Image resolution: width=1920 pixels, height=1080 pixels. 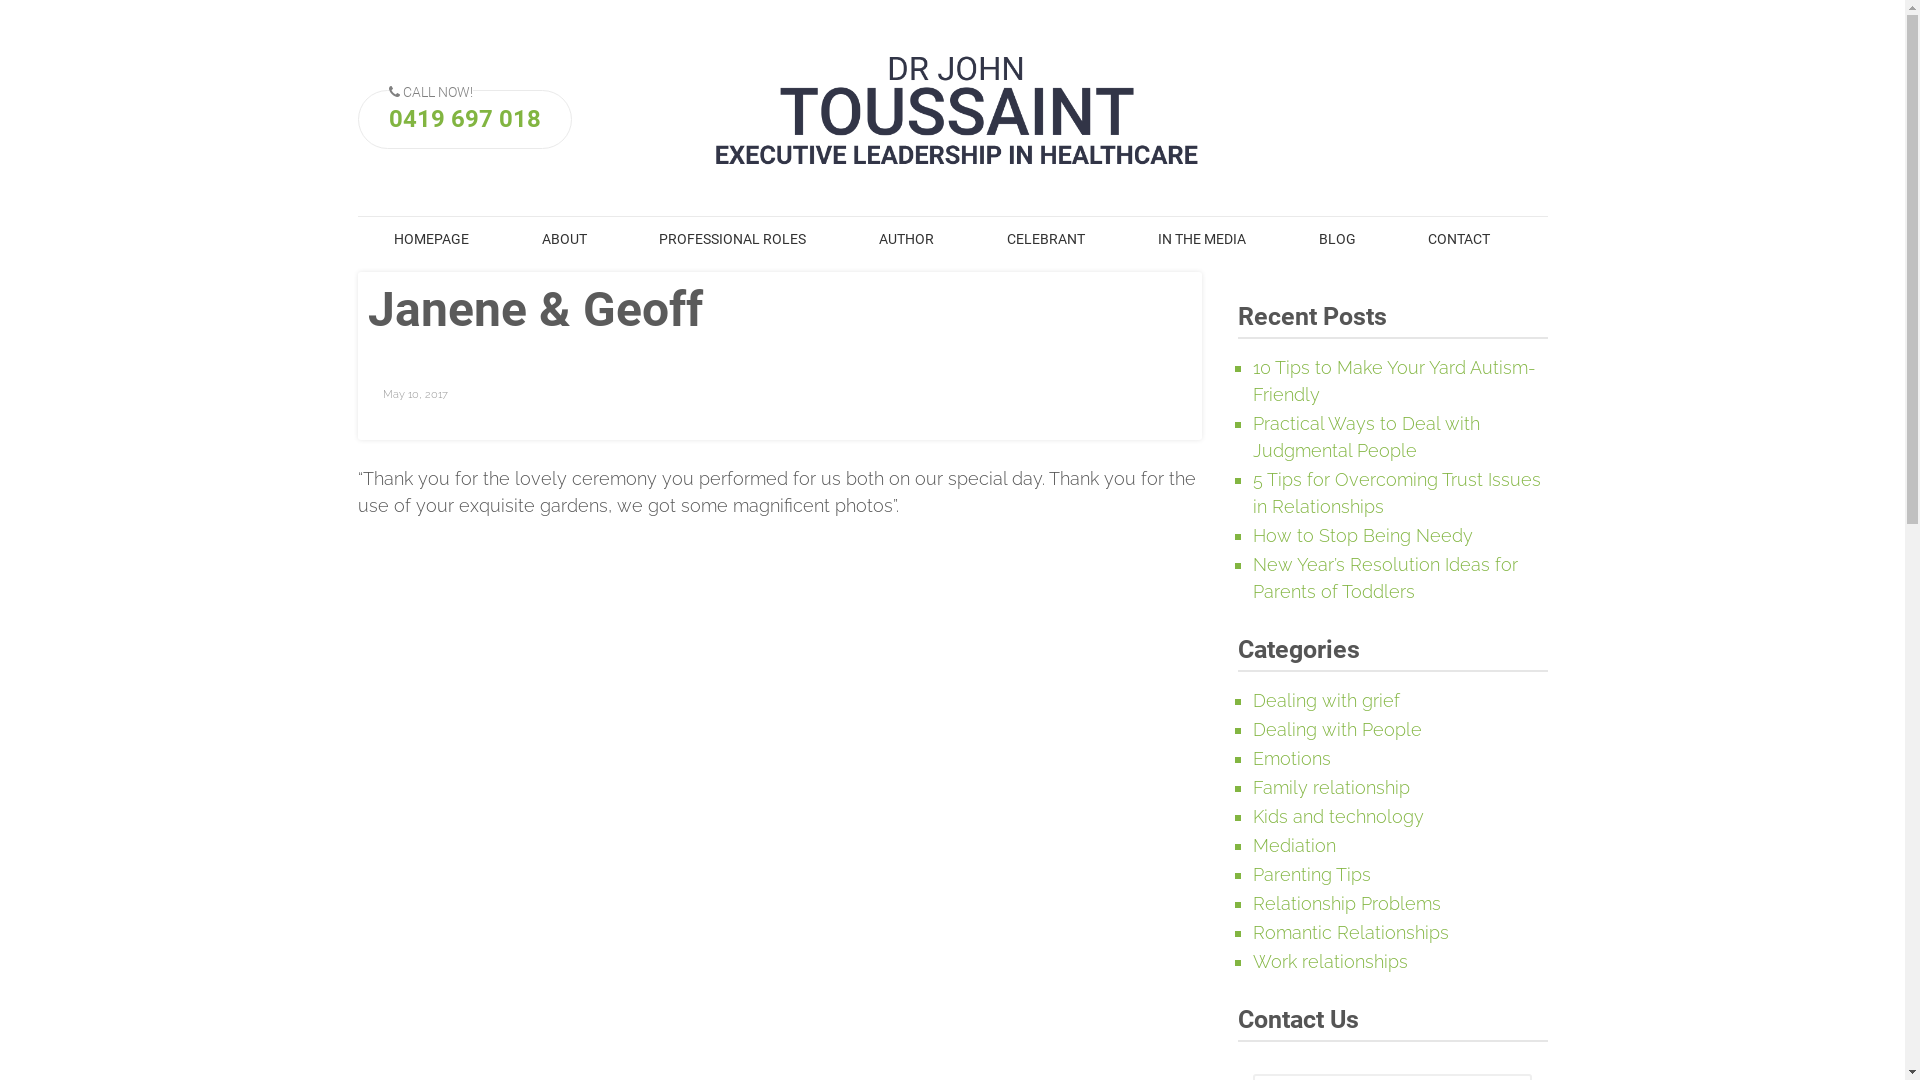 I want to click on ABOUT, so click(x=564, y=240).